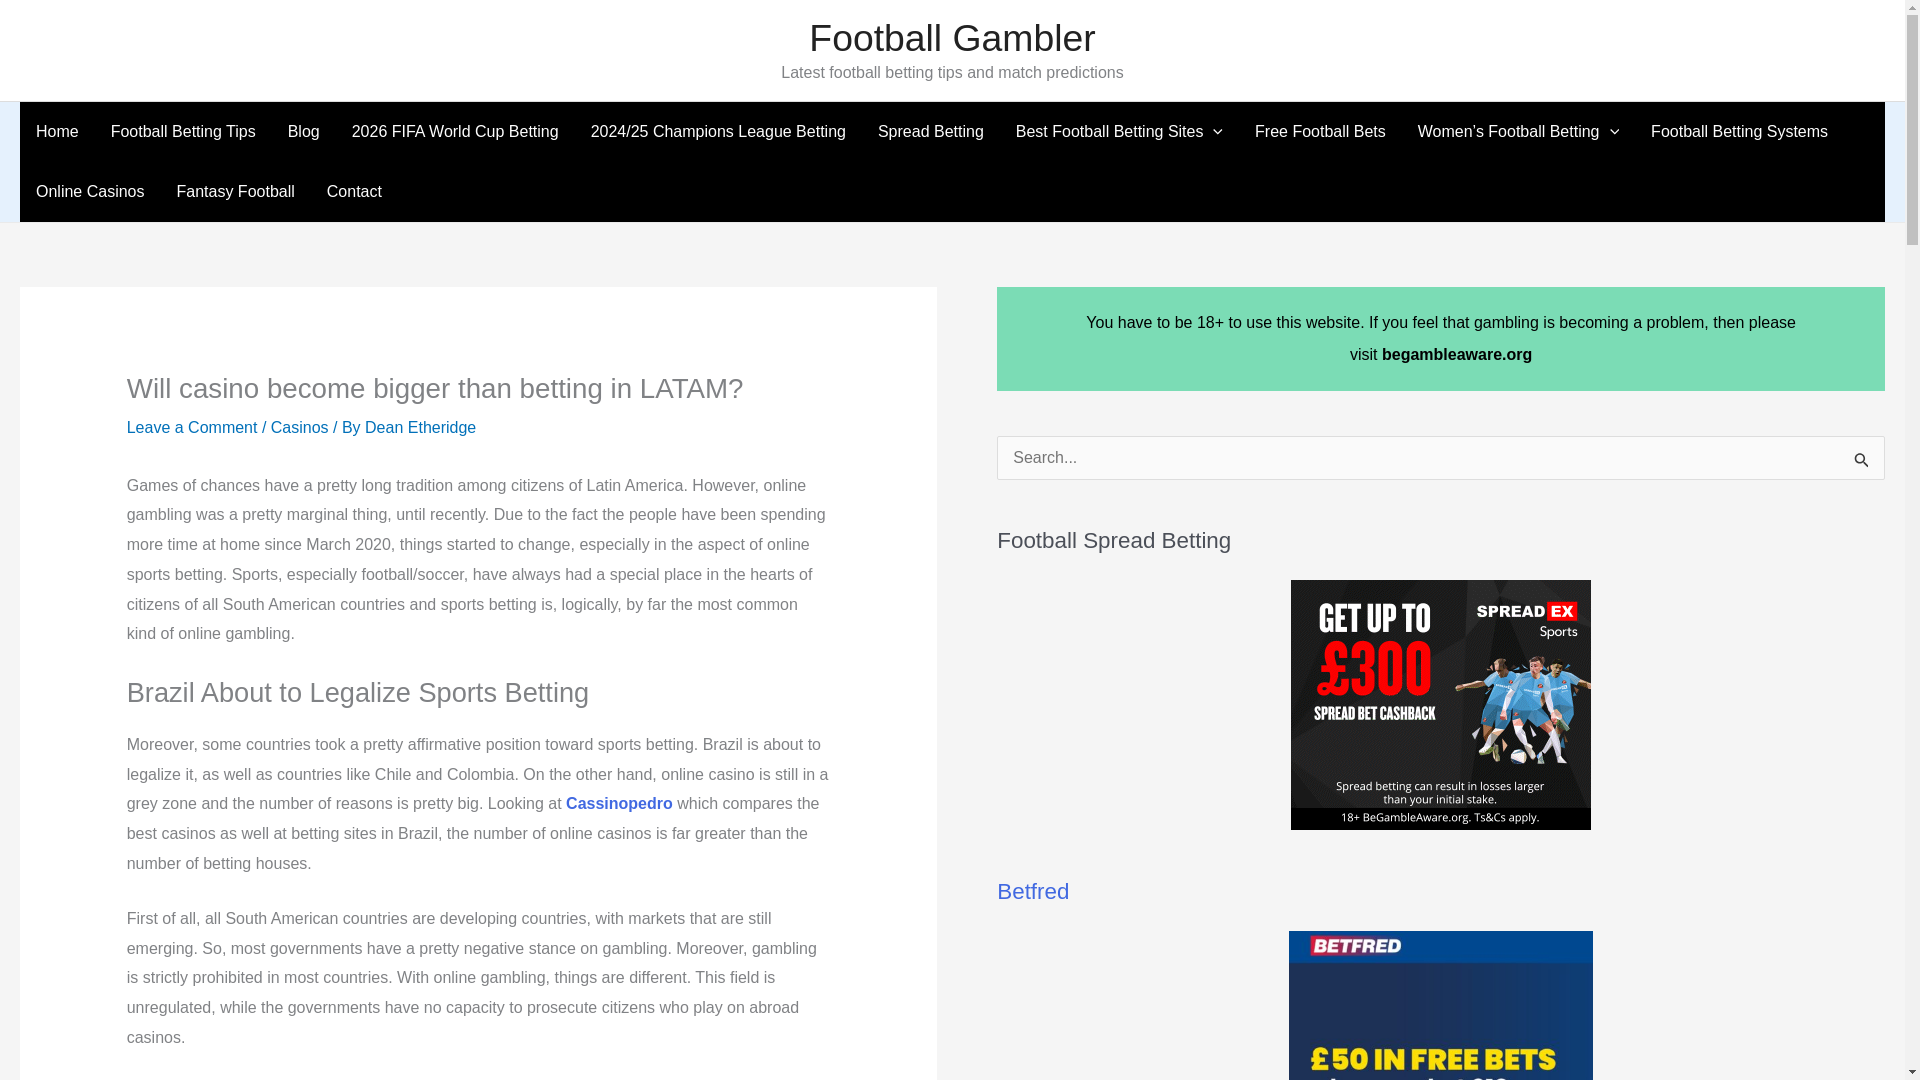 The width and height of the screenshot is (1920, 1080). Describe the element at coordinates (90, 192) in the screenshot. I see `Online Casinos` at that location.